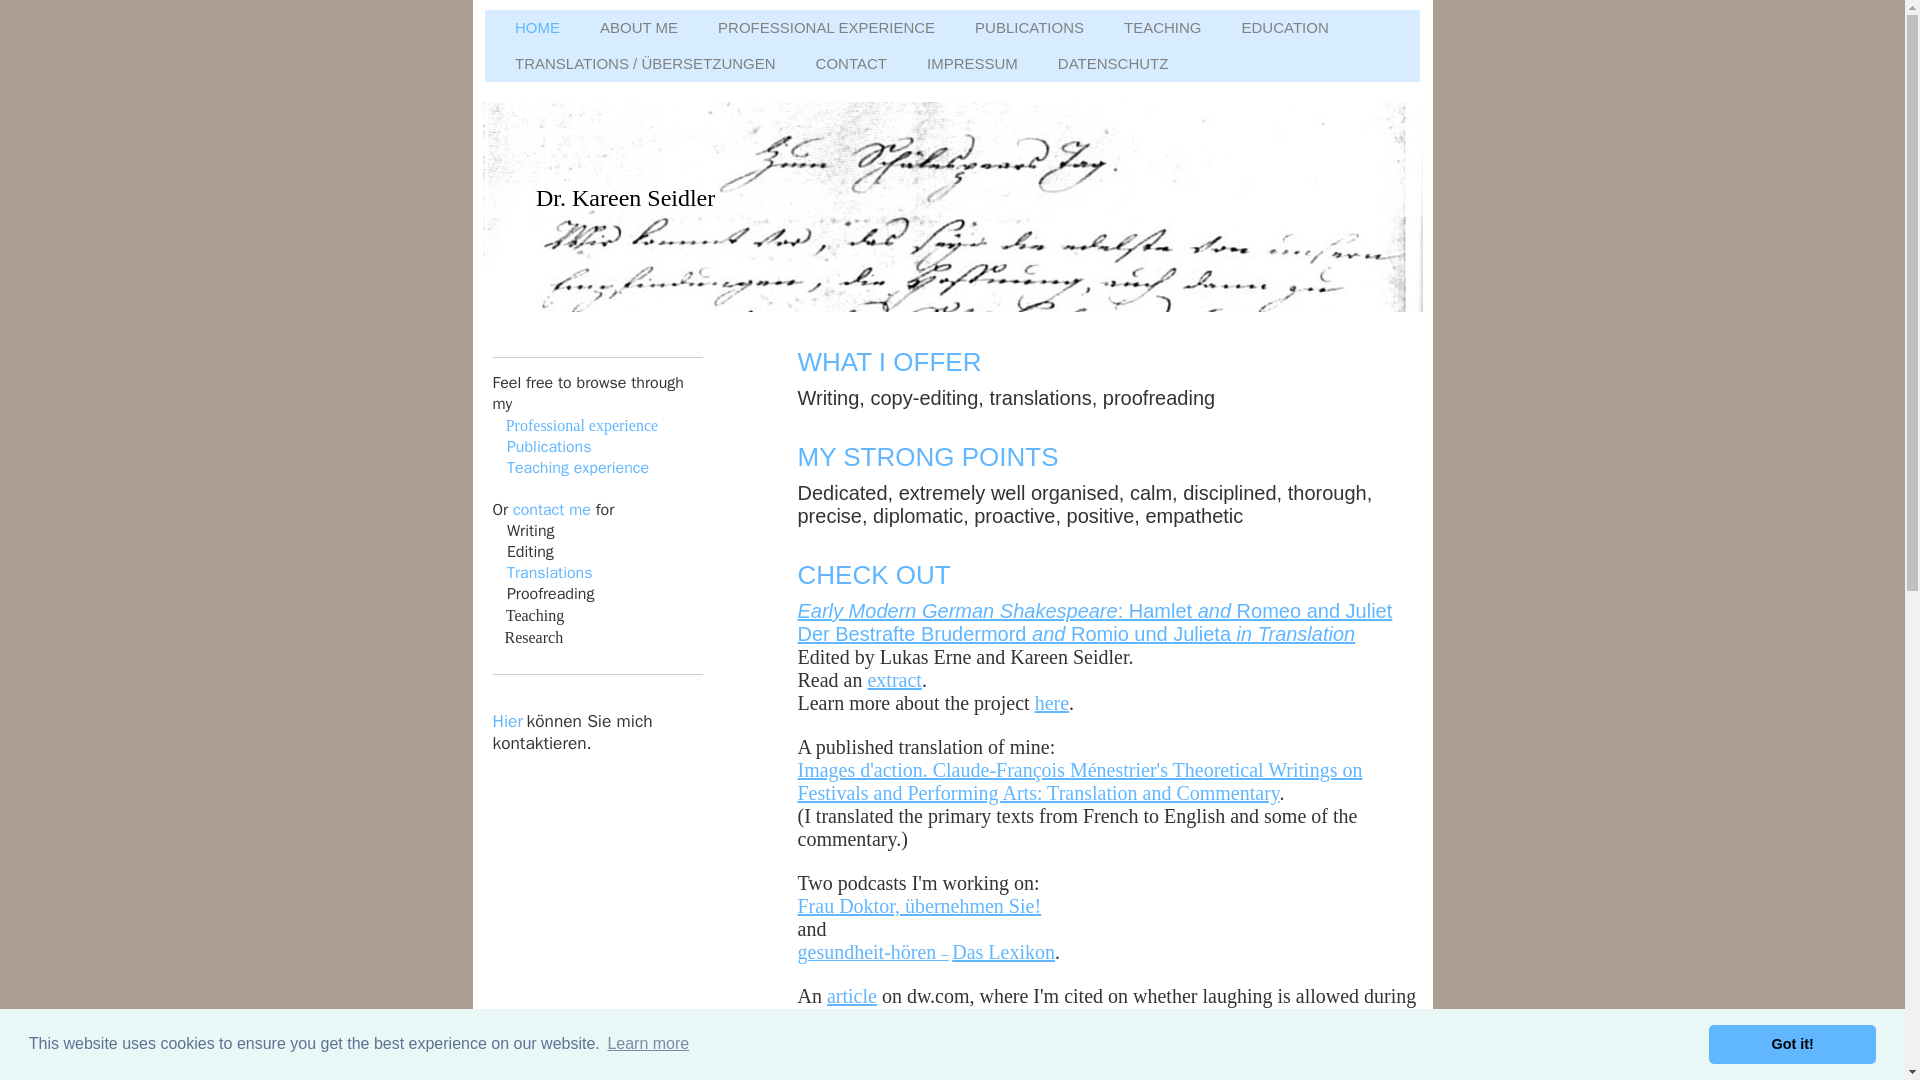  I want to click on Das Lexikon, so click(1003, 952).